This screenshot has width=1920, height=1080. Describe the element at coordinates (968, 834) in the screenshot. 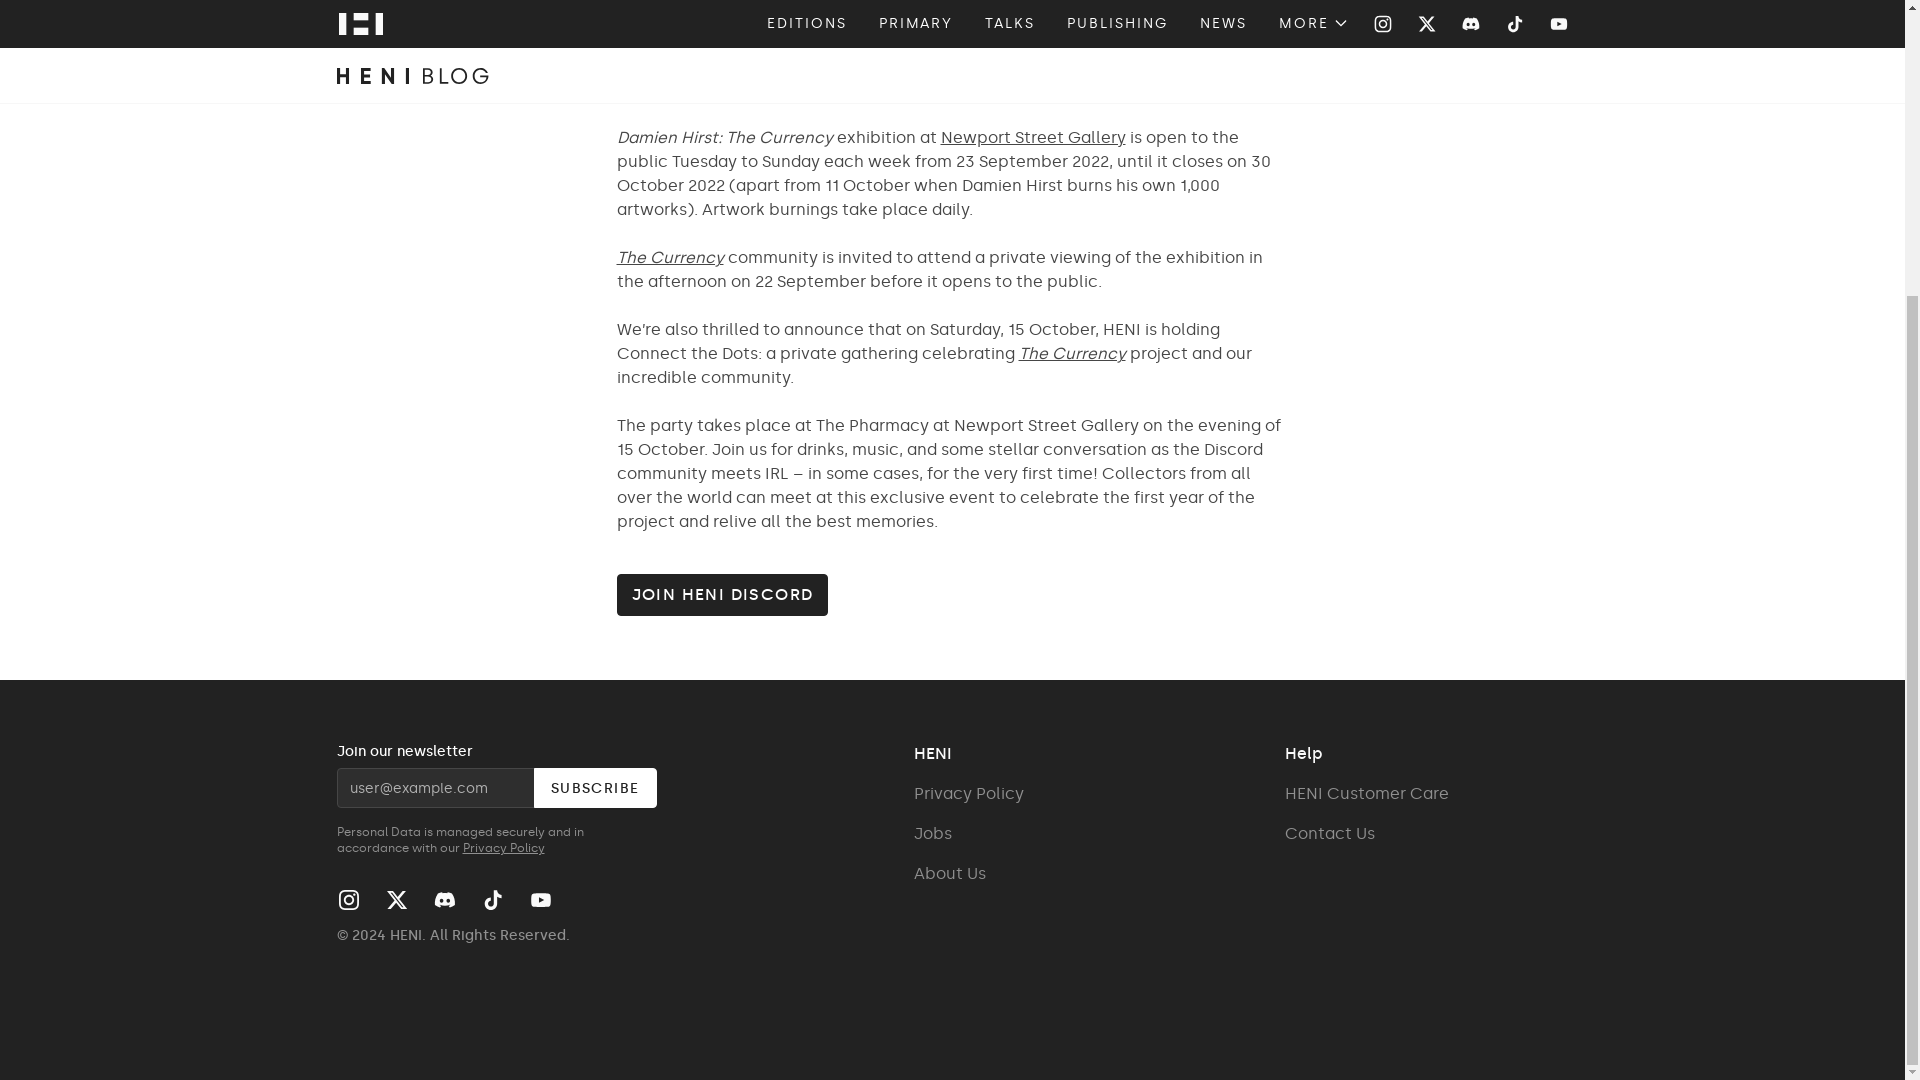

I see `Jobs` at that location.